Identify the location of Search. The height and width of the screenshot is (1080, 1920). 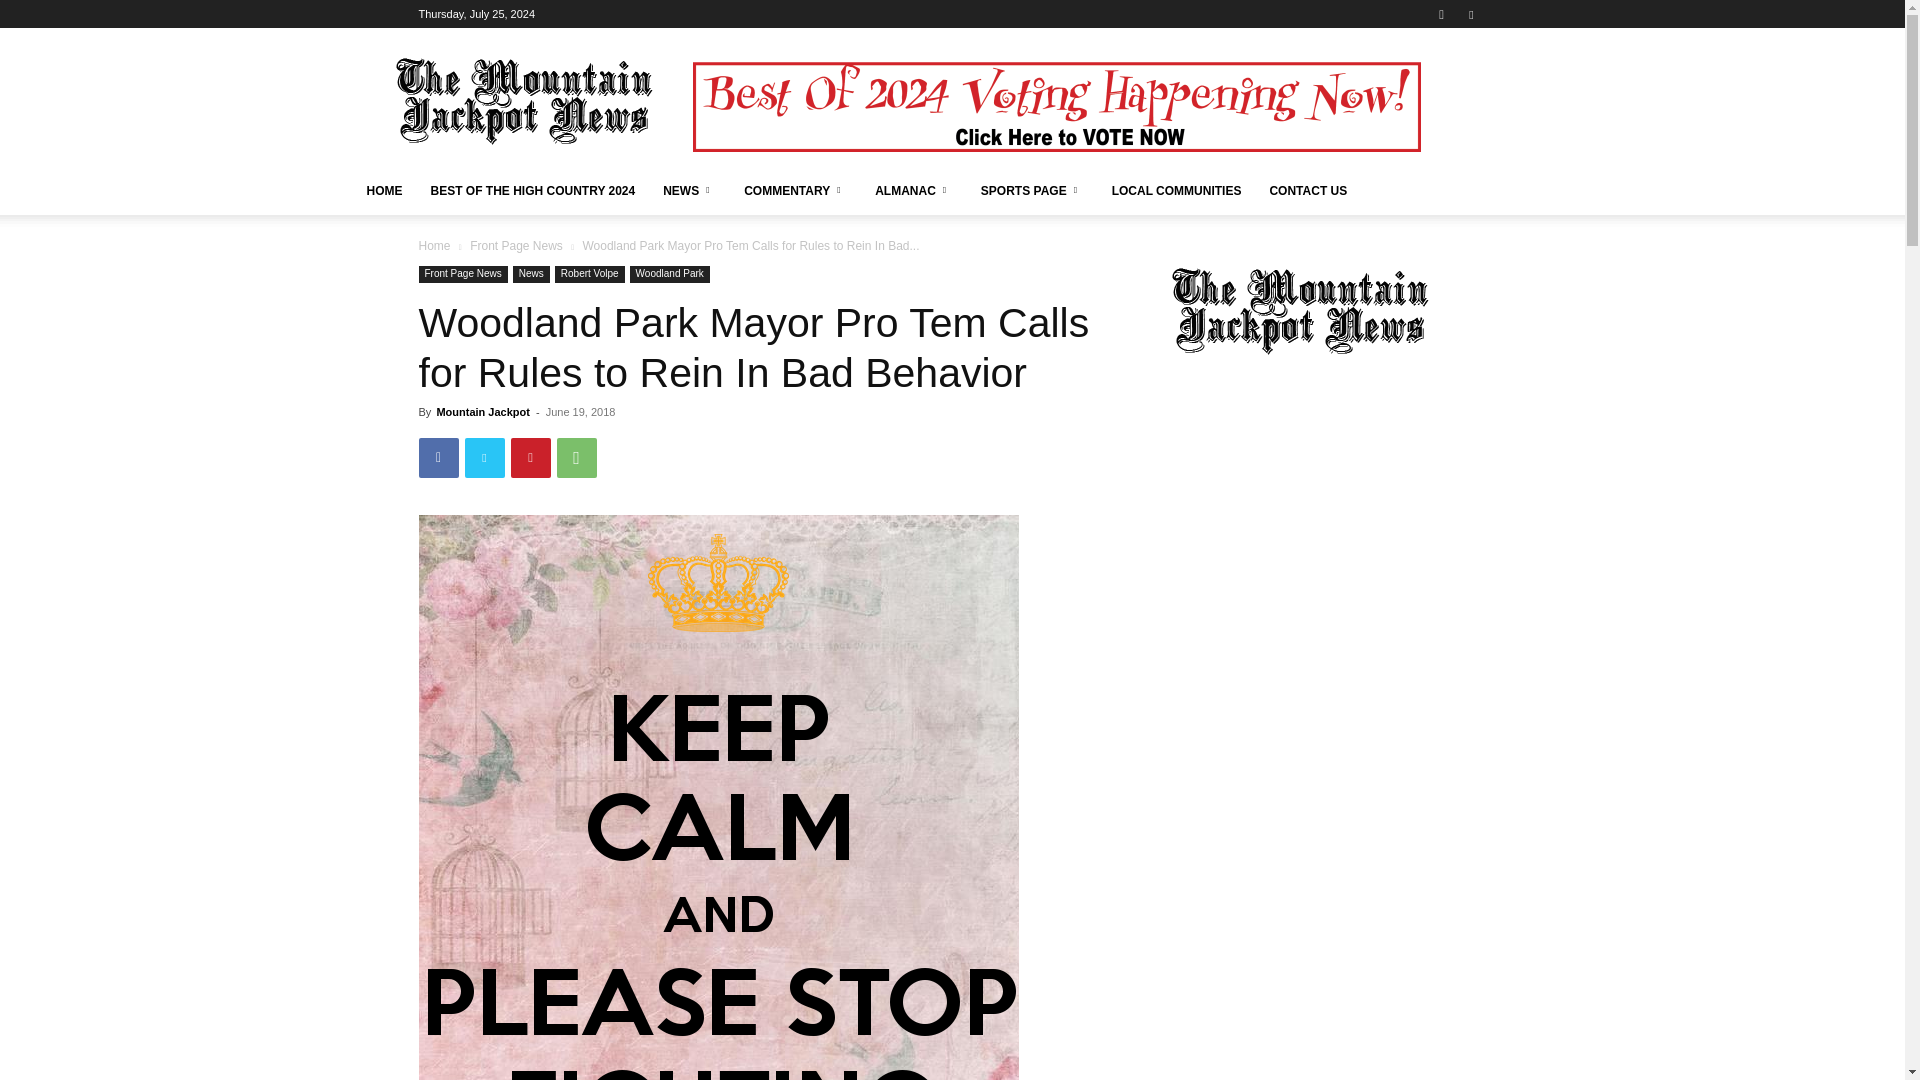
(1430, 85).